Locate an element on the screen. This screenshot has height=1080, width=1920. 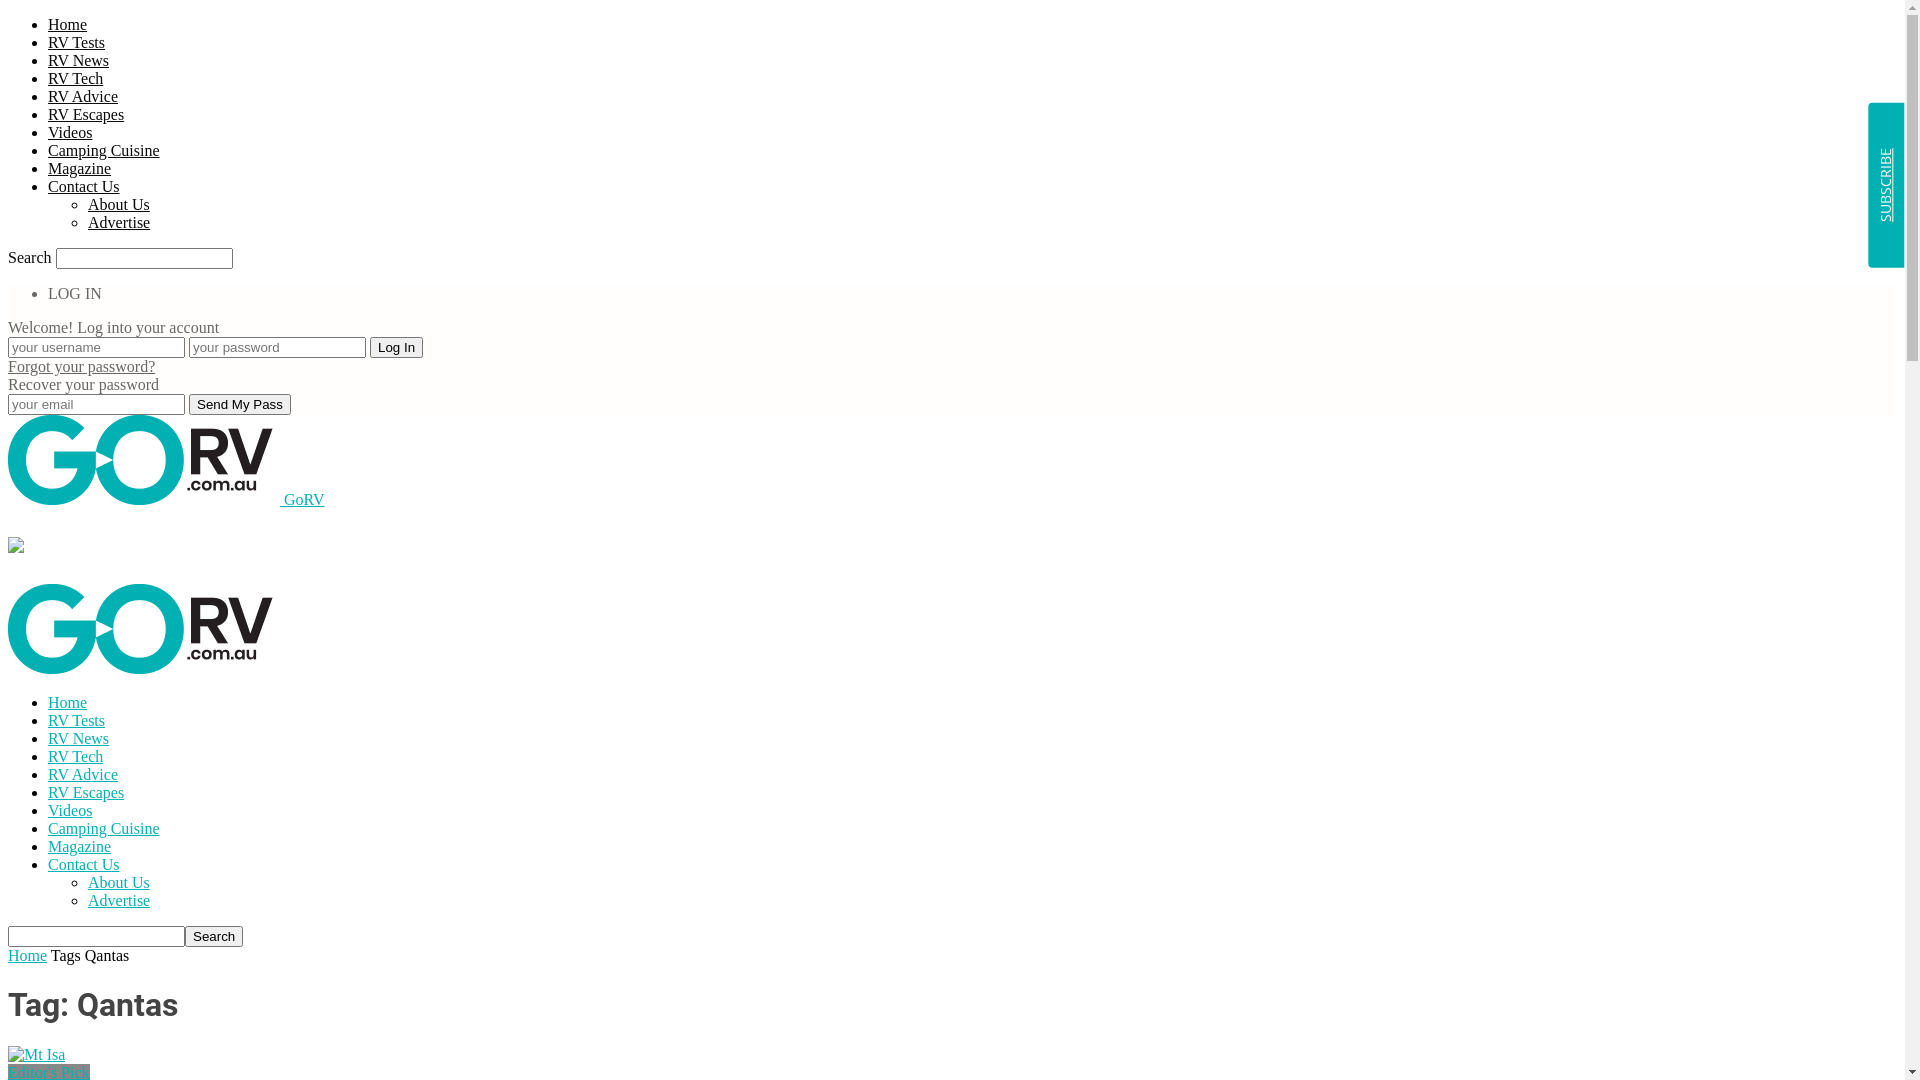
Home is located at coordinates (28, 956).